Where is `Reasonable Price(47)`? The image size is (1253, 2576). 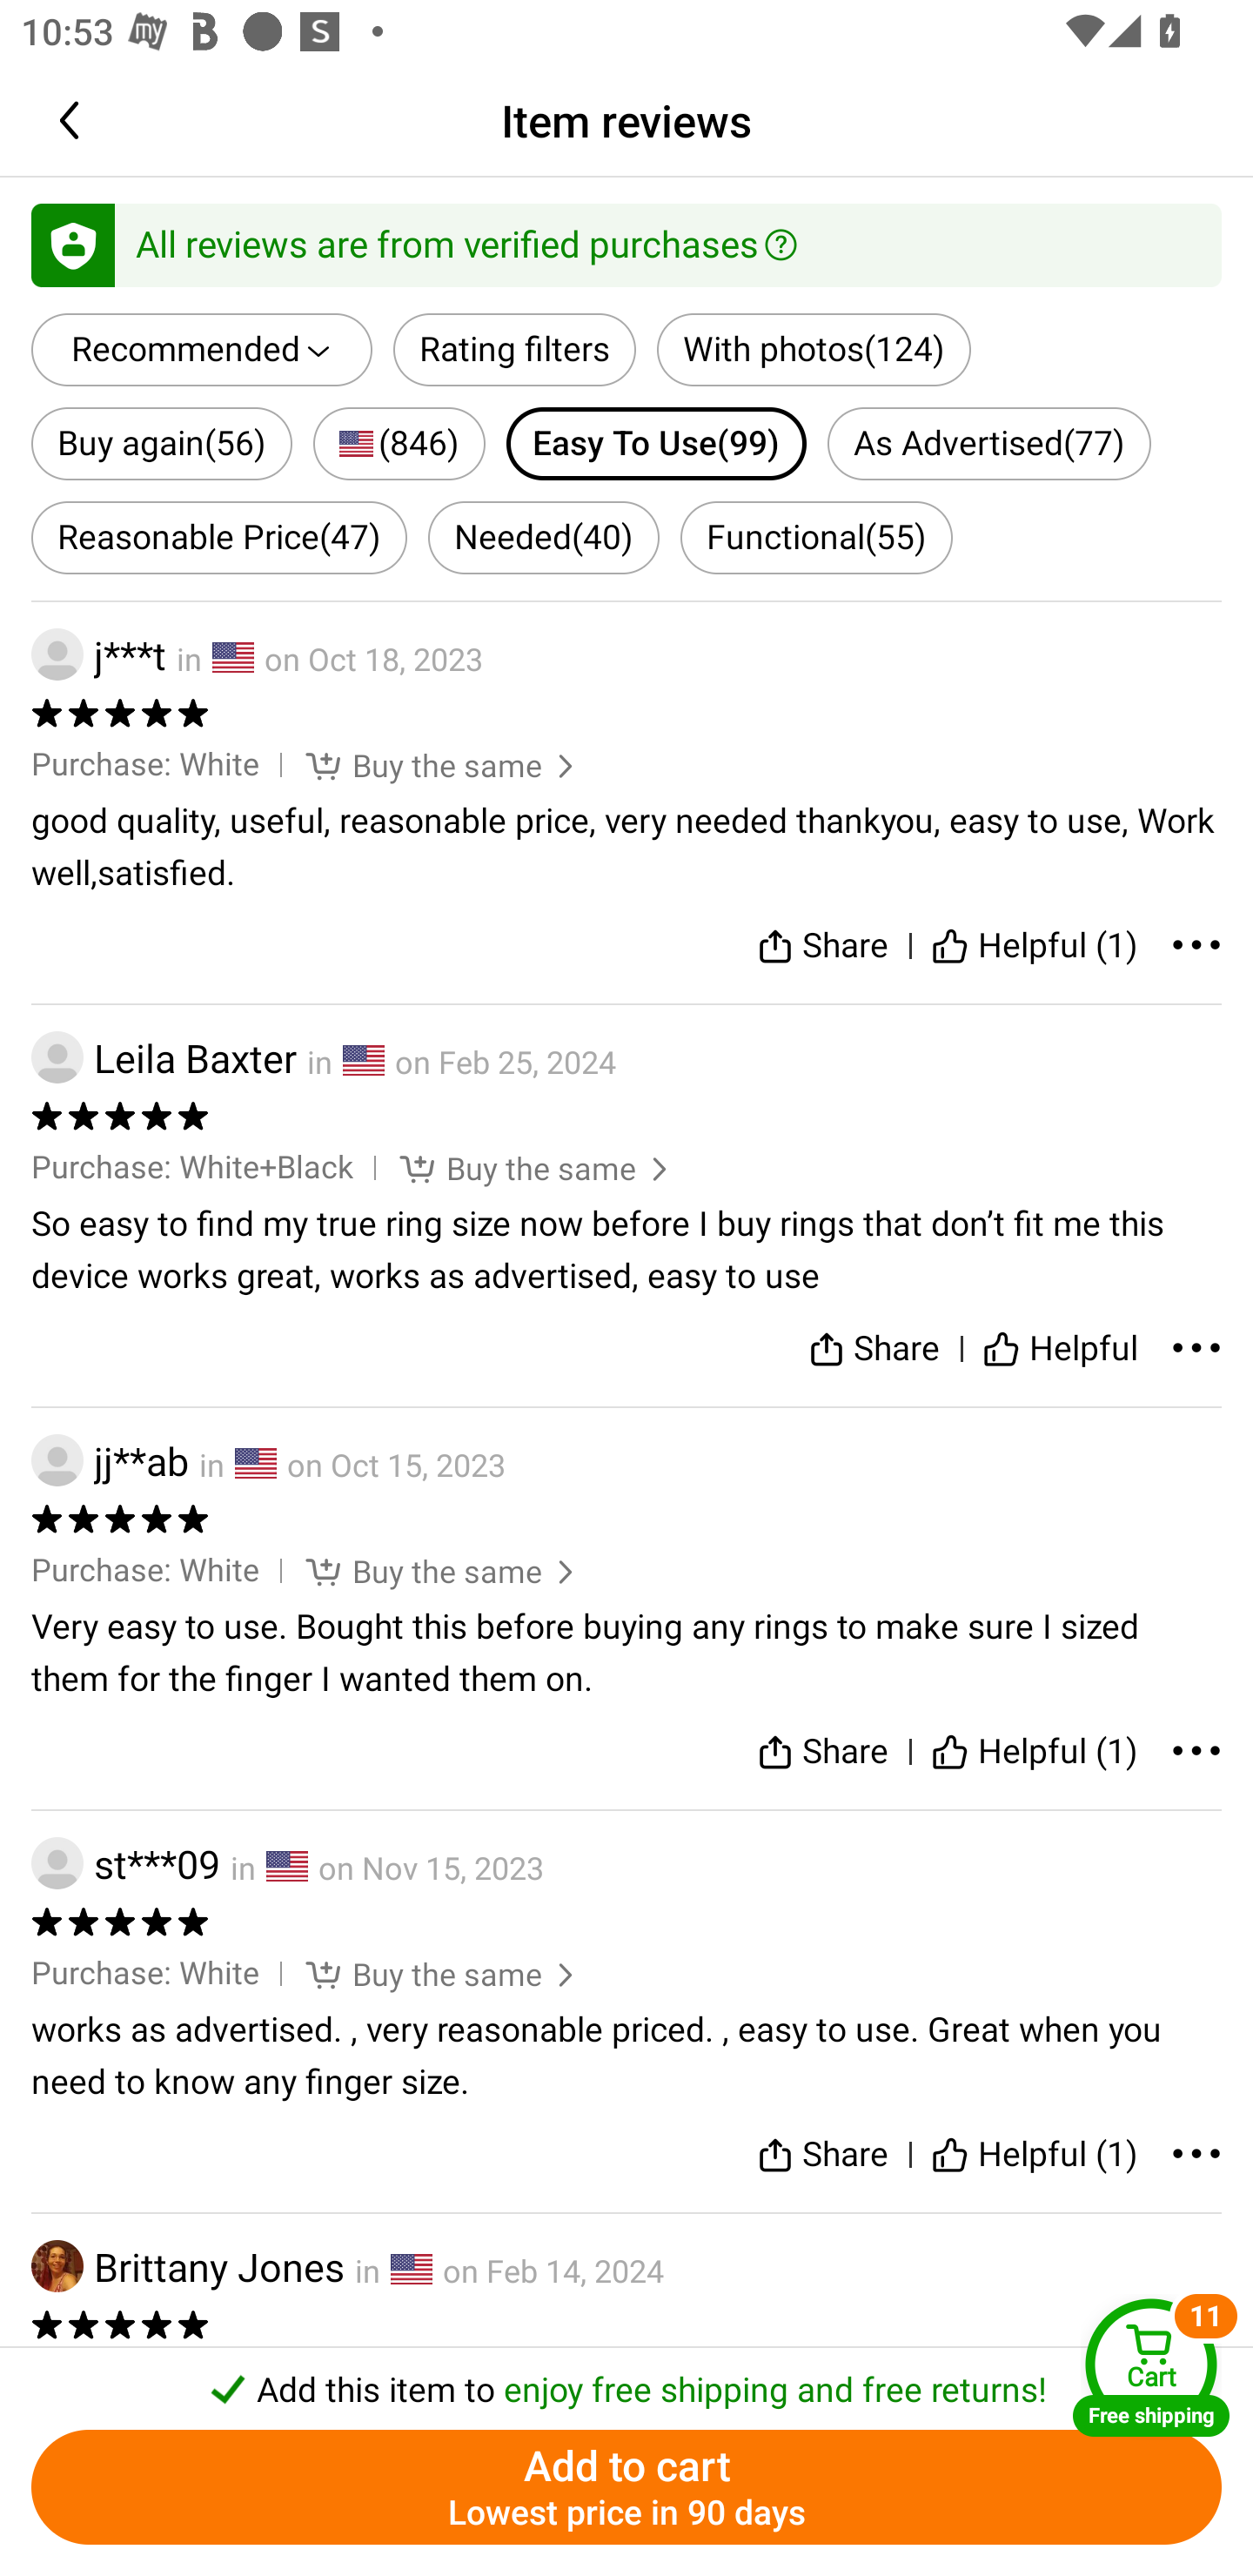 Reasonable Price(47) is located at coordinates (219, 538).